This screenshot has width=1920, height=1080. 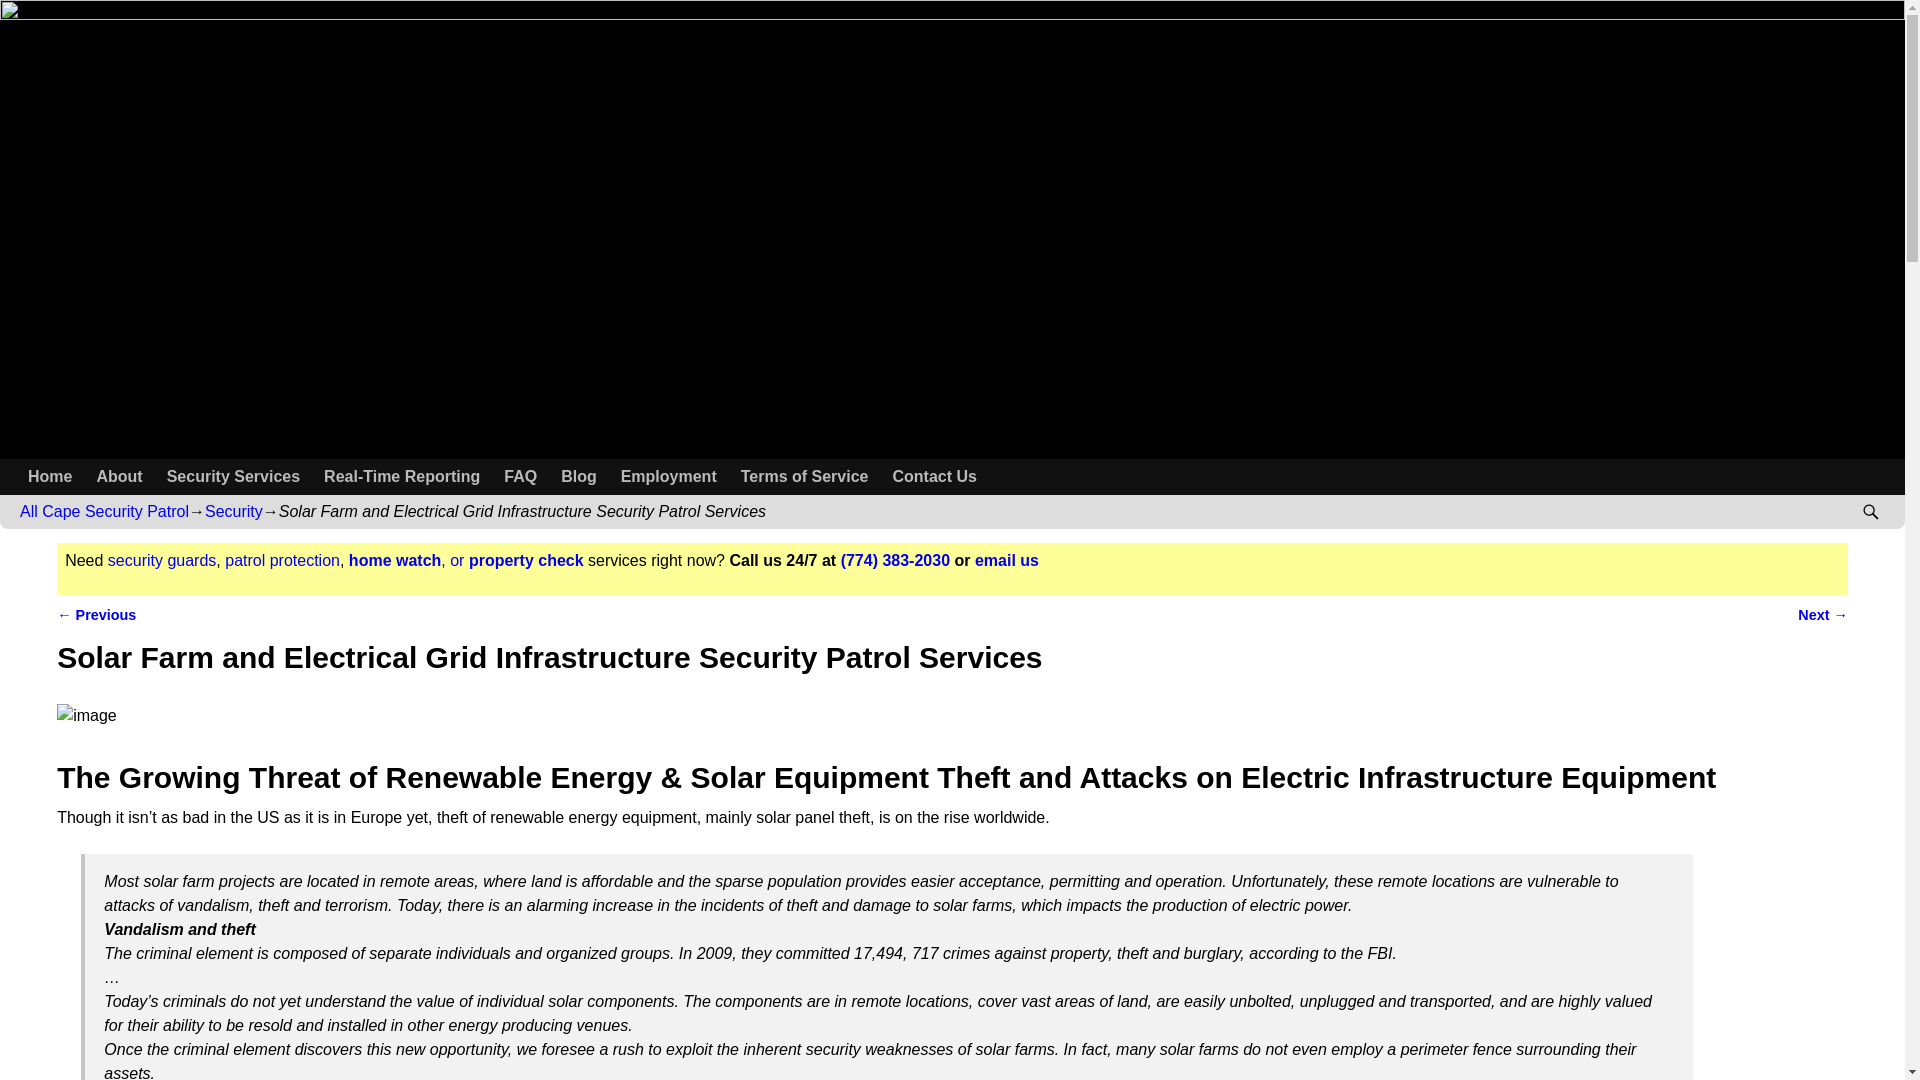 I want to click on Employment, so click(x=668, y=476).